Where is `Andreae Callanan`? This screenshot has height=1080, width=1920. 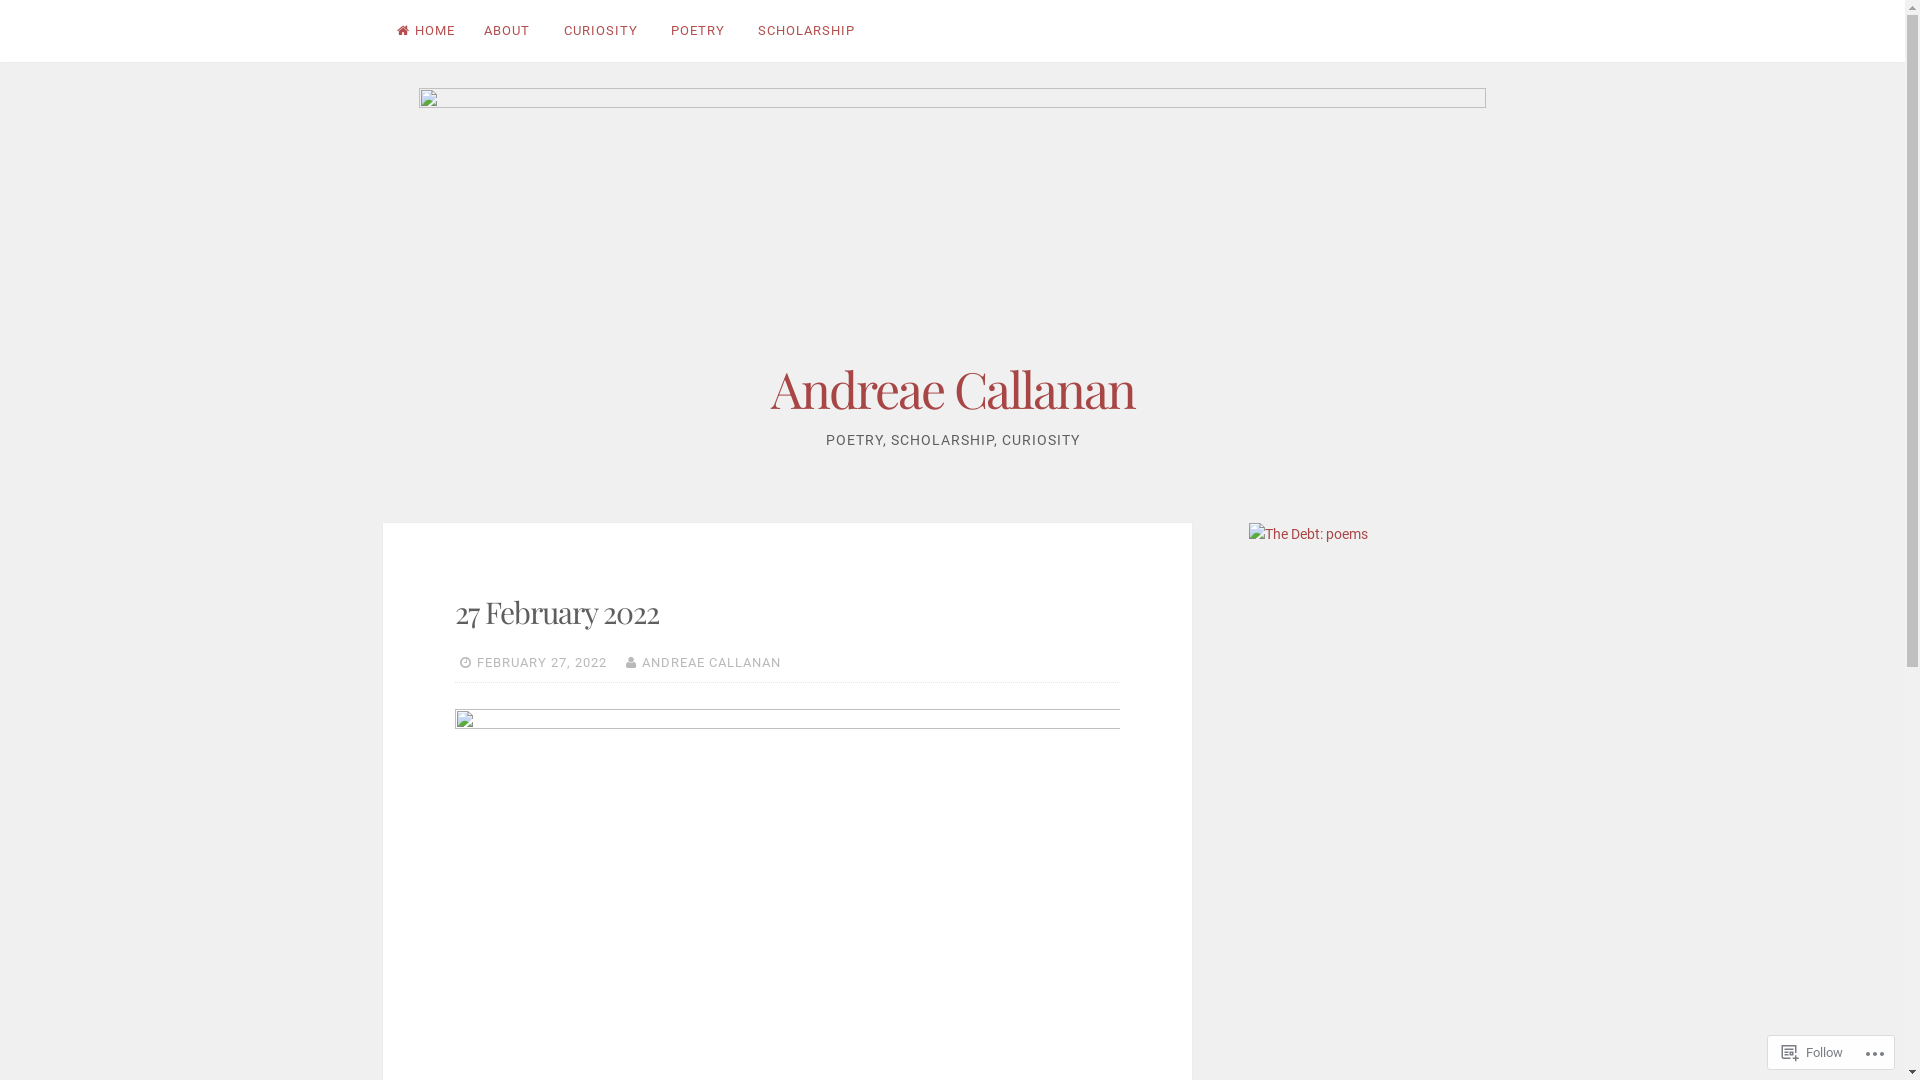 Andreae Callanan is located at coordinates (952, 388).